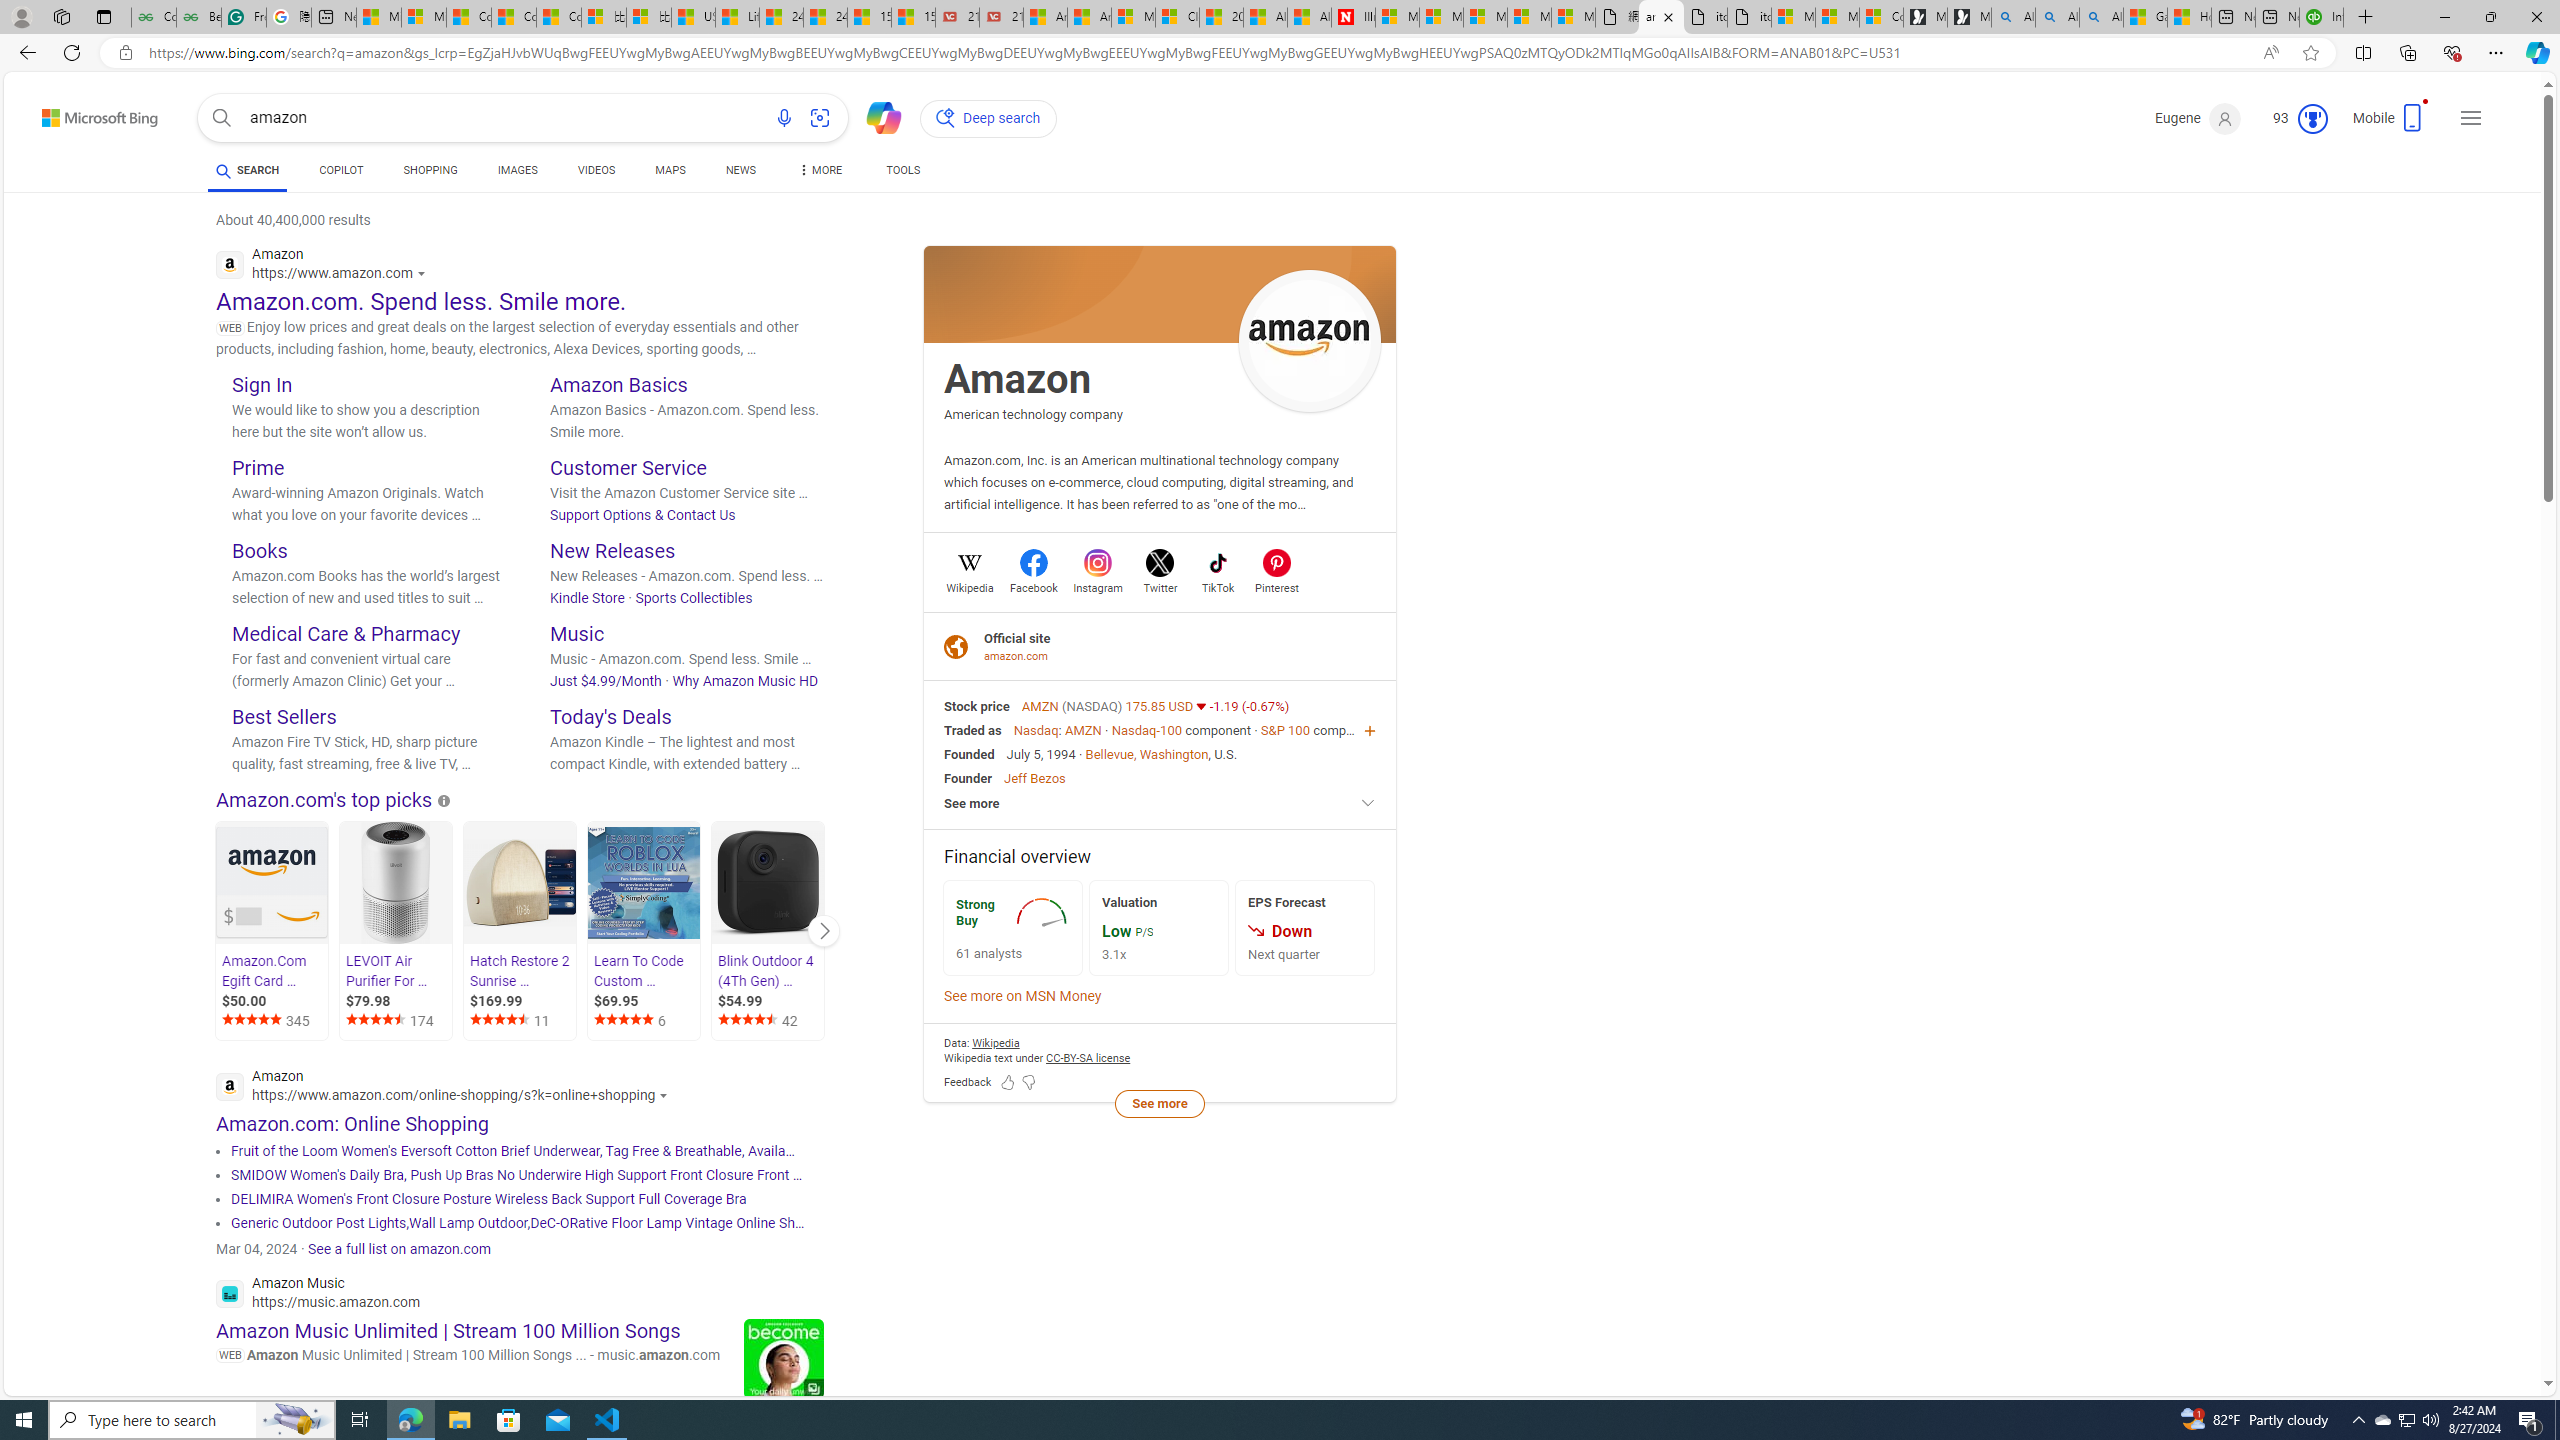  I want to click on Skip to content, so click(65, 112).